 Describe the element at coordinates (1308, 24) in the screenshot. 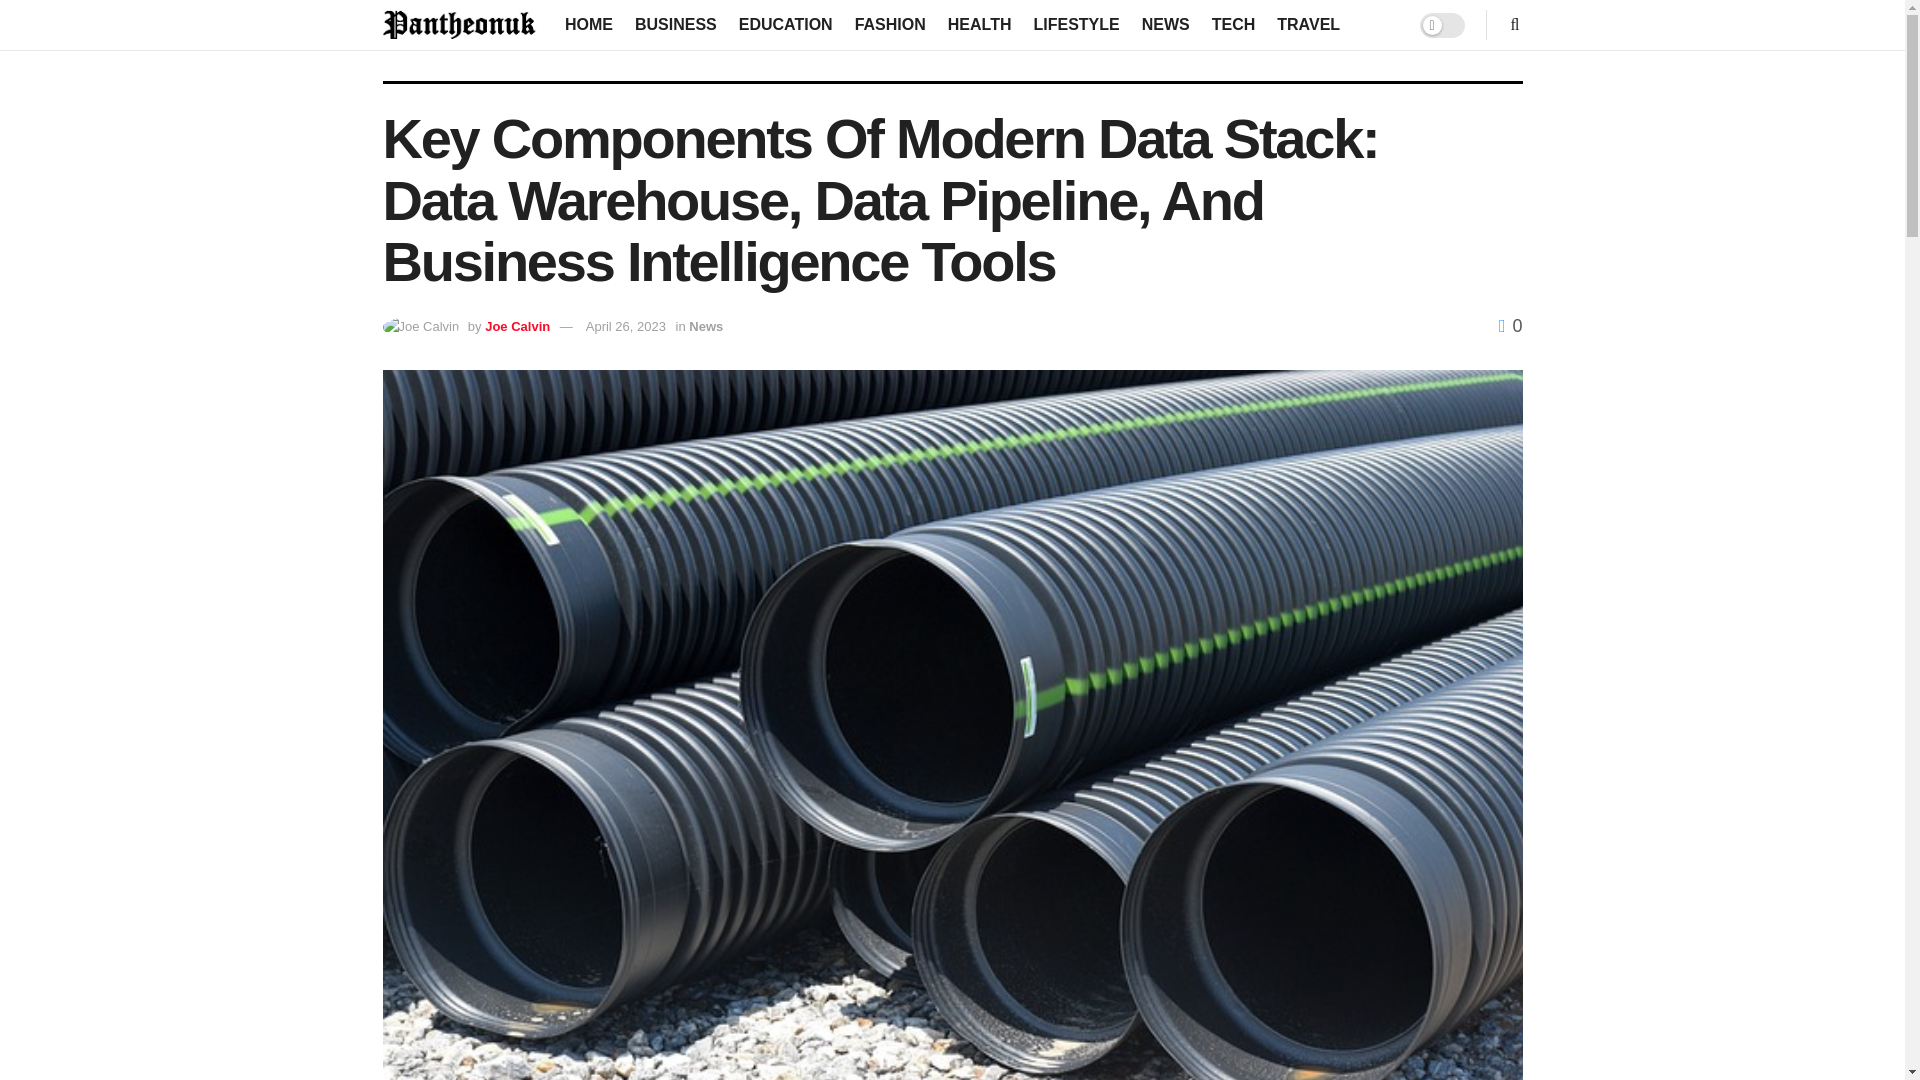

I see `TRAVEL` at that location.